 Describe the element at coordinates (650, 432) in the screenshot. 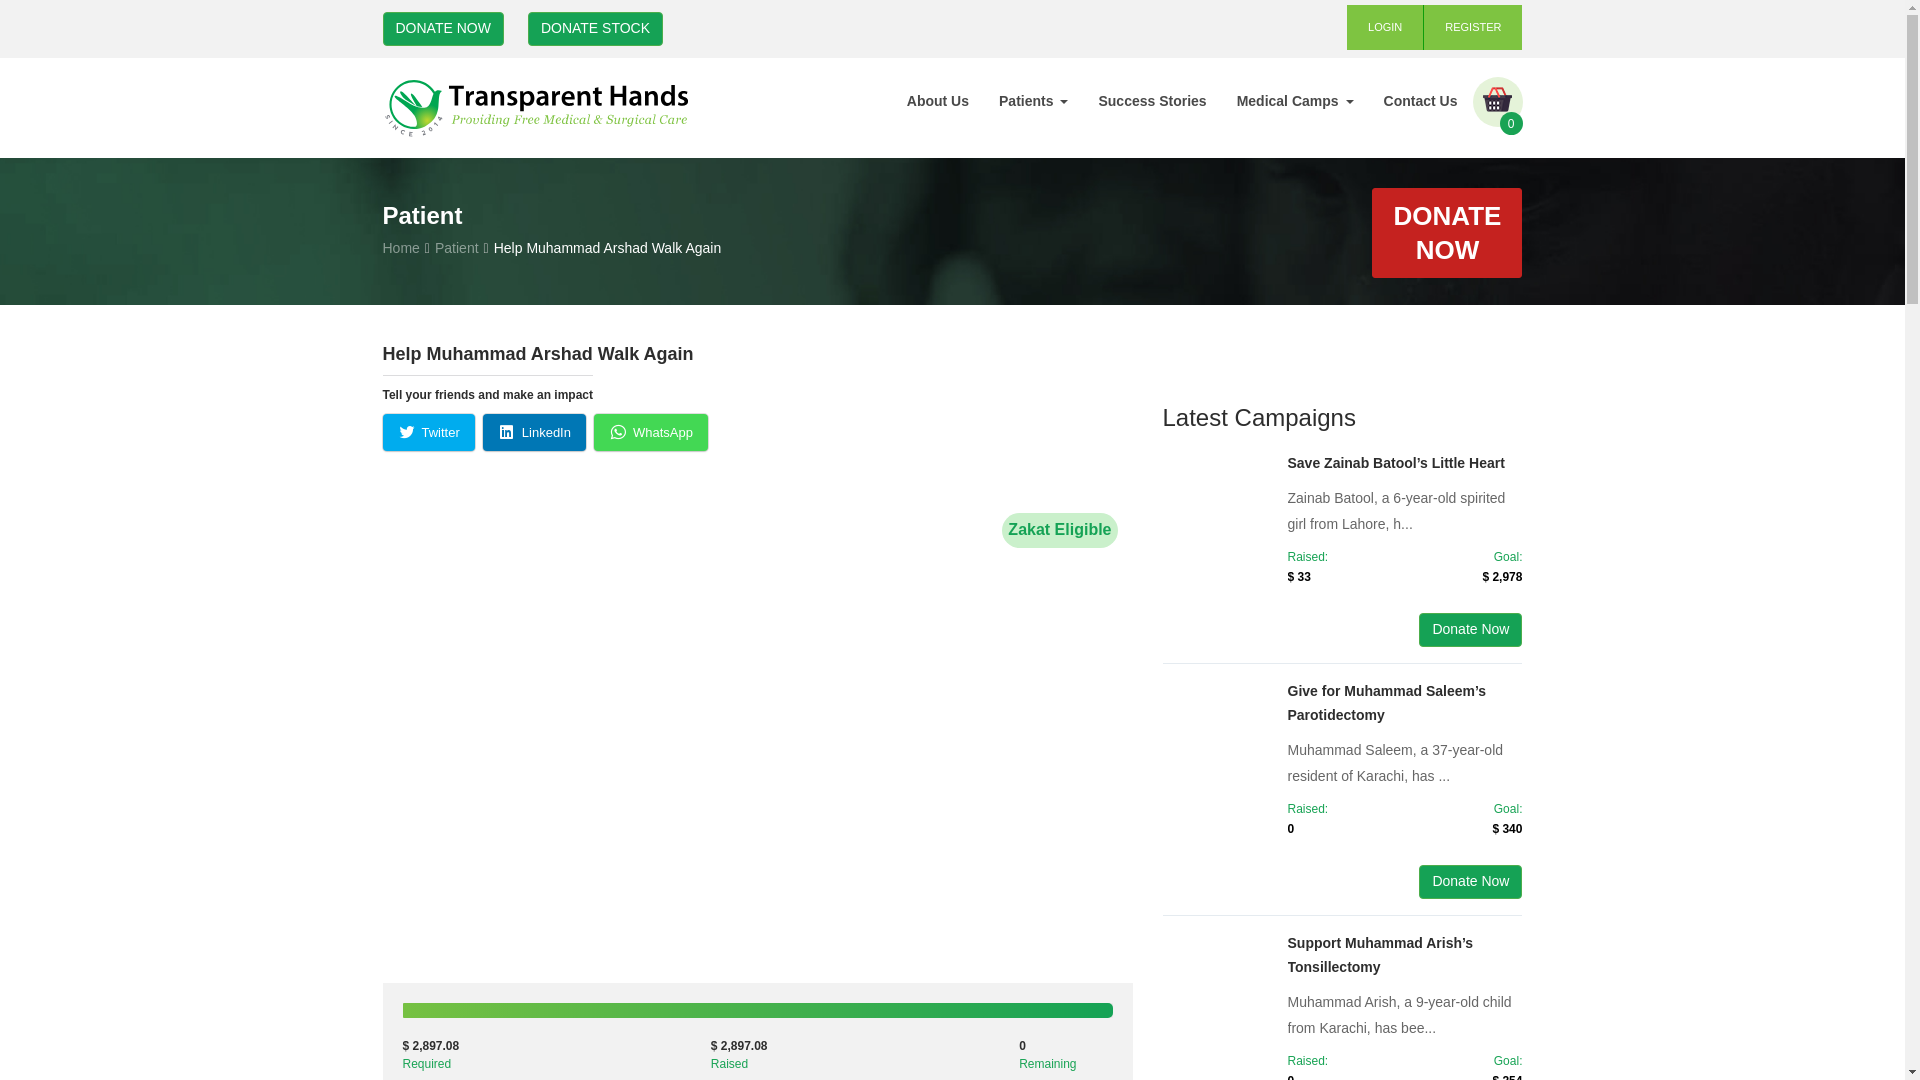

I see `Click to share on WhatsApp` at that location.